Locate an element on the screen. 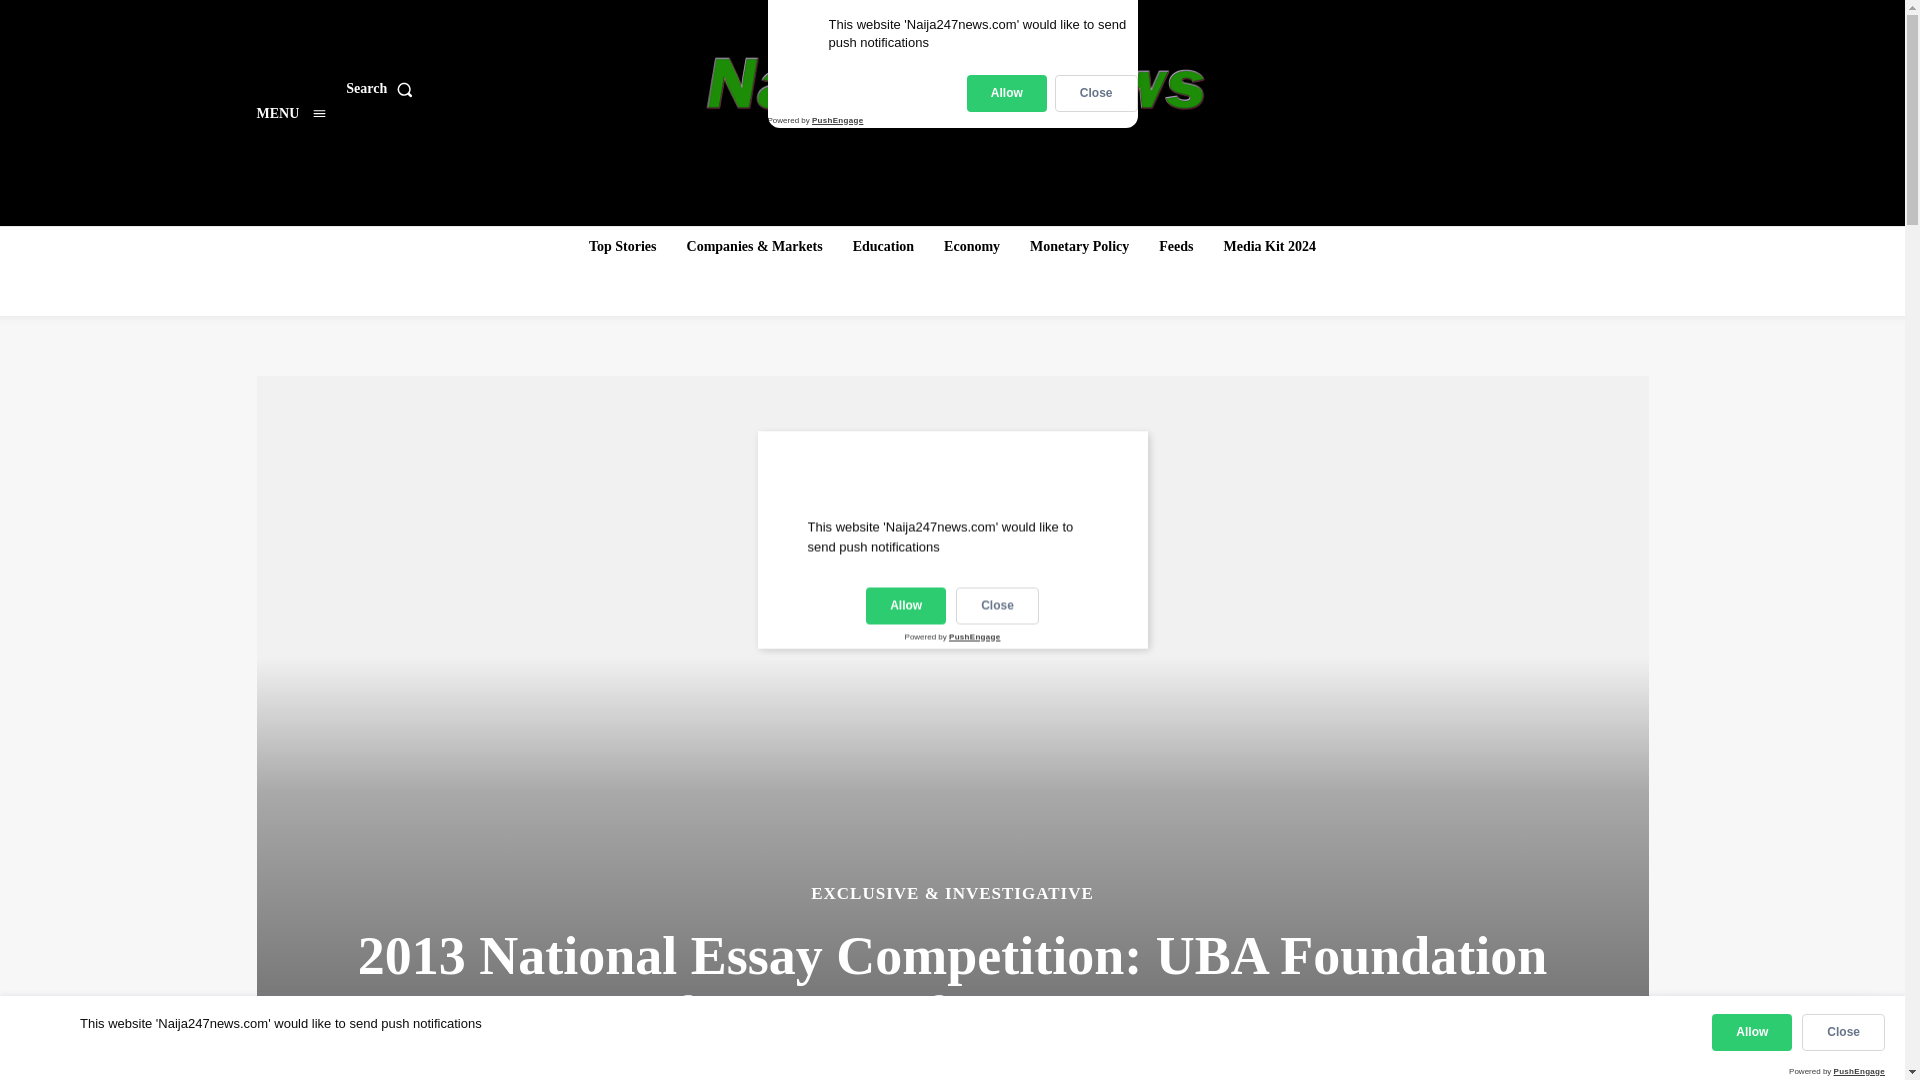  Menu is located at coordinates (290, 113).